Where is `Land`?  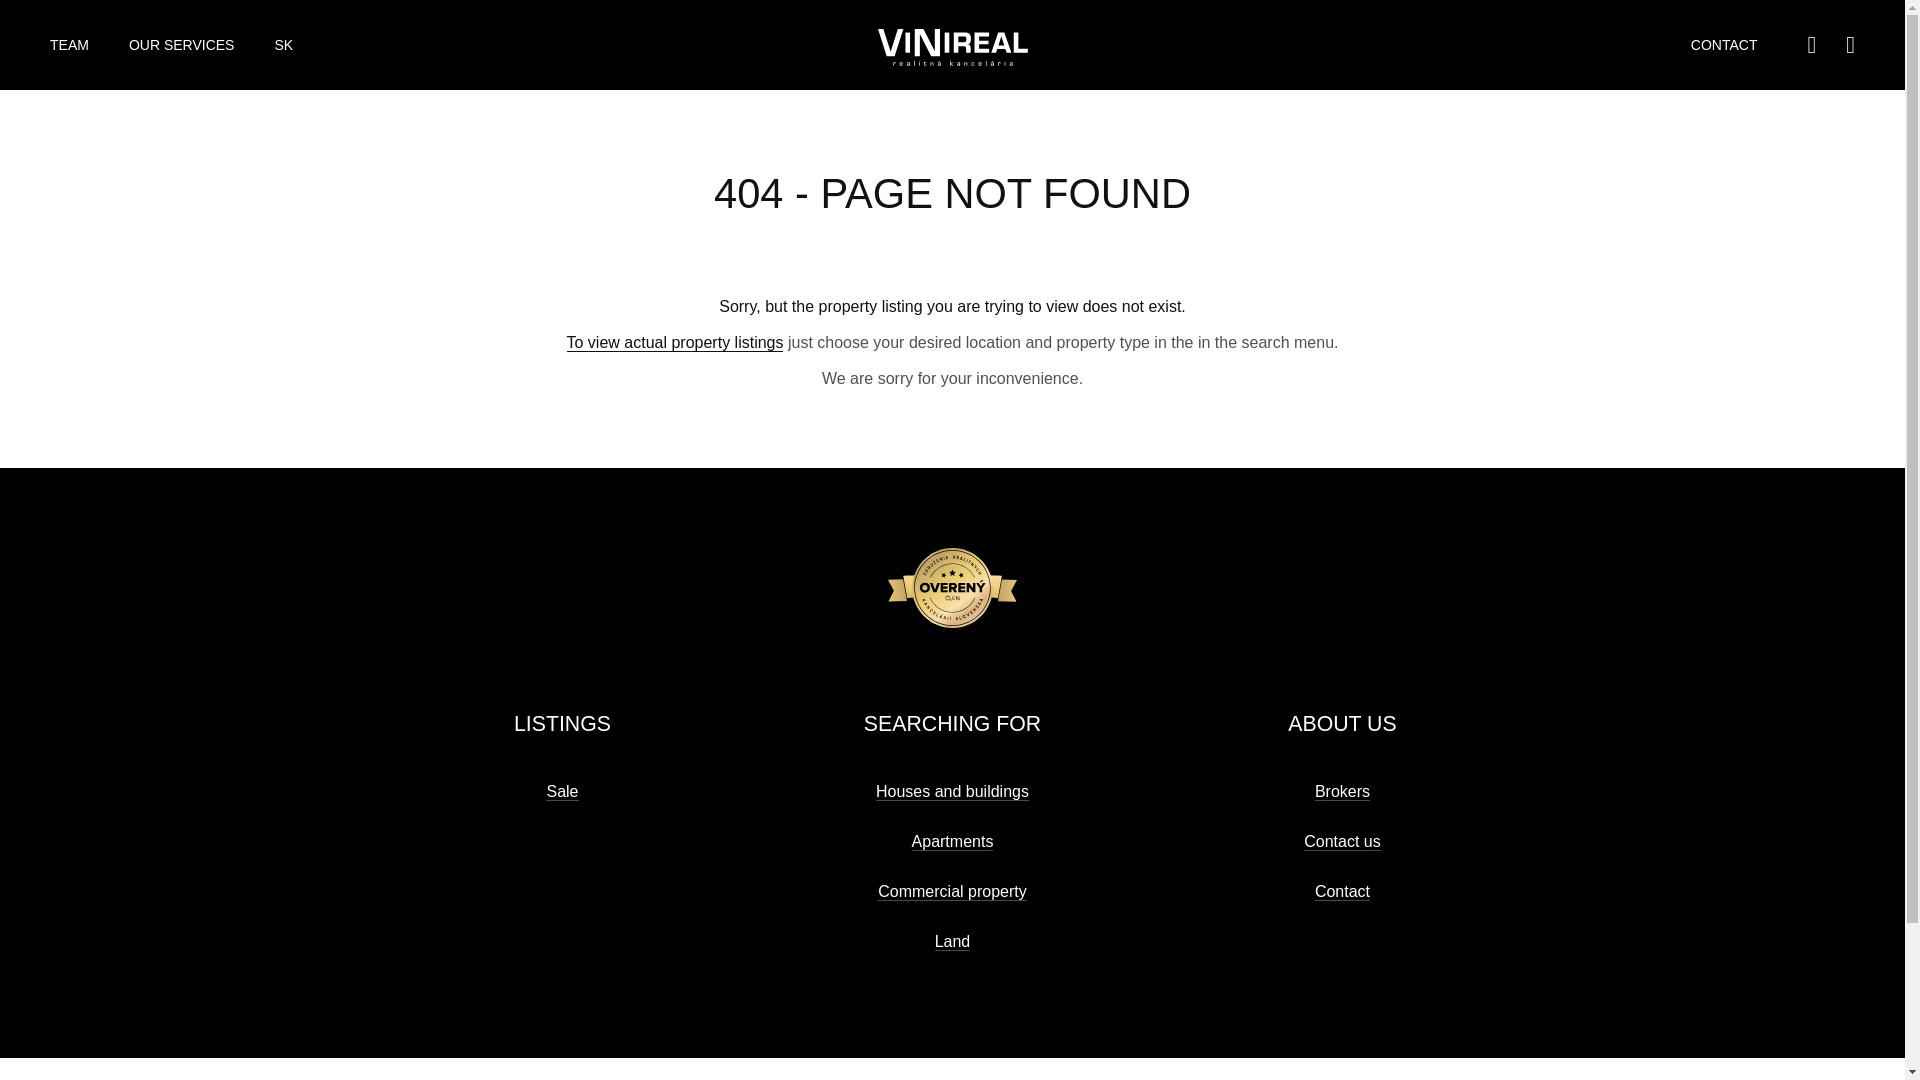
Land is located at coordinates (953, 942).